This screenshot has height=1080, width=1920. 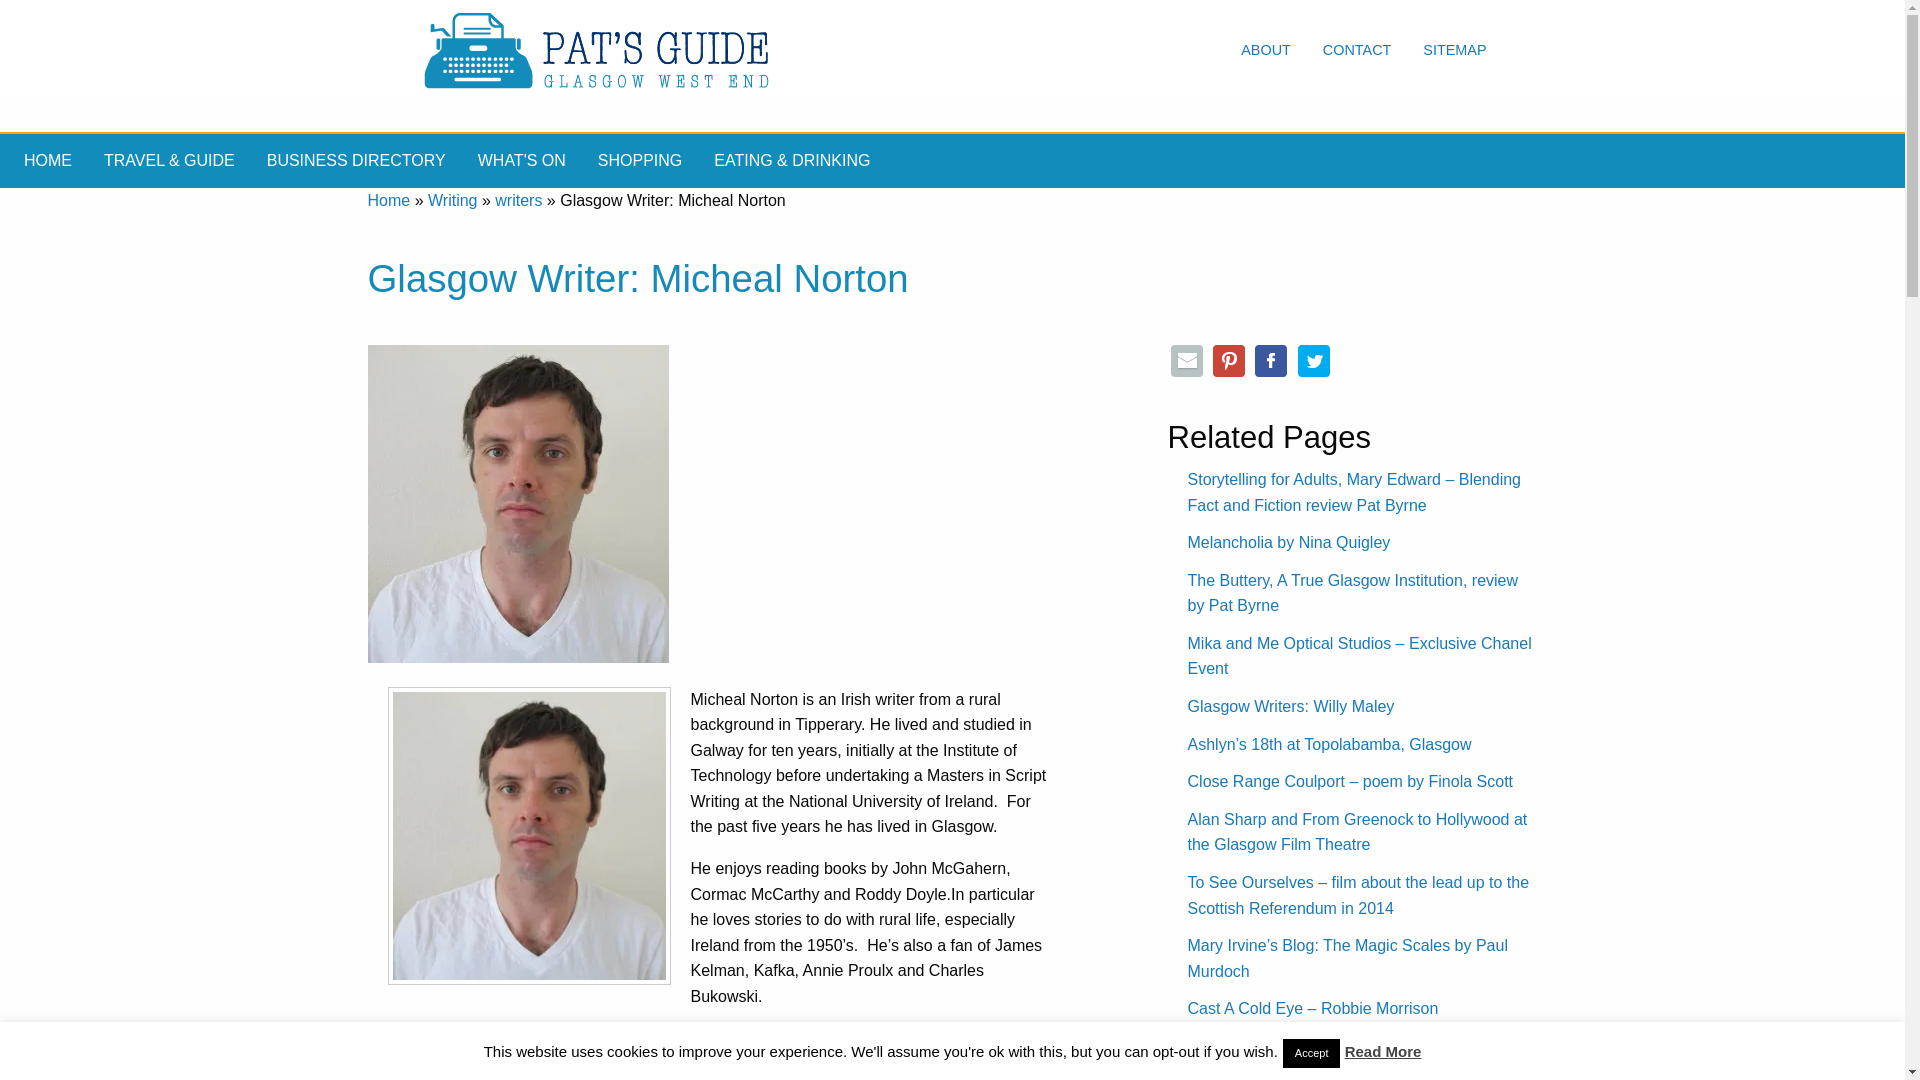 What do you see at coordinates (1289, 542) in the screenshot?
I see `Melancholia by Nina Quigley` at bounding box center [1289, 542].